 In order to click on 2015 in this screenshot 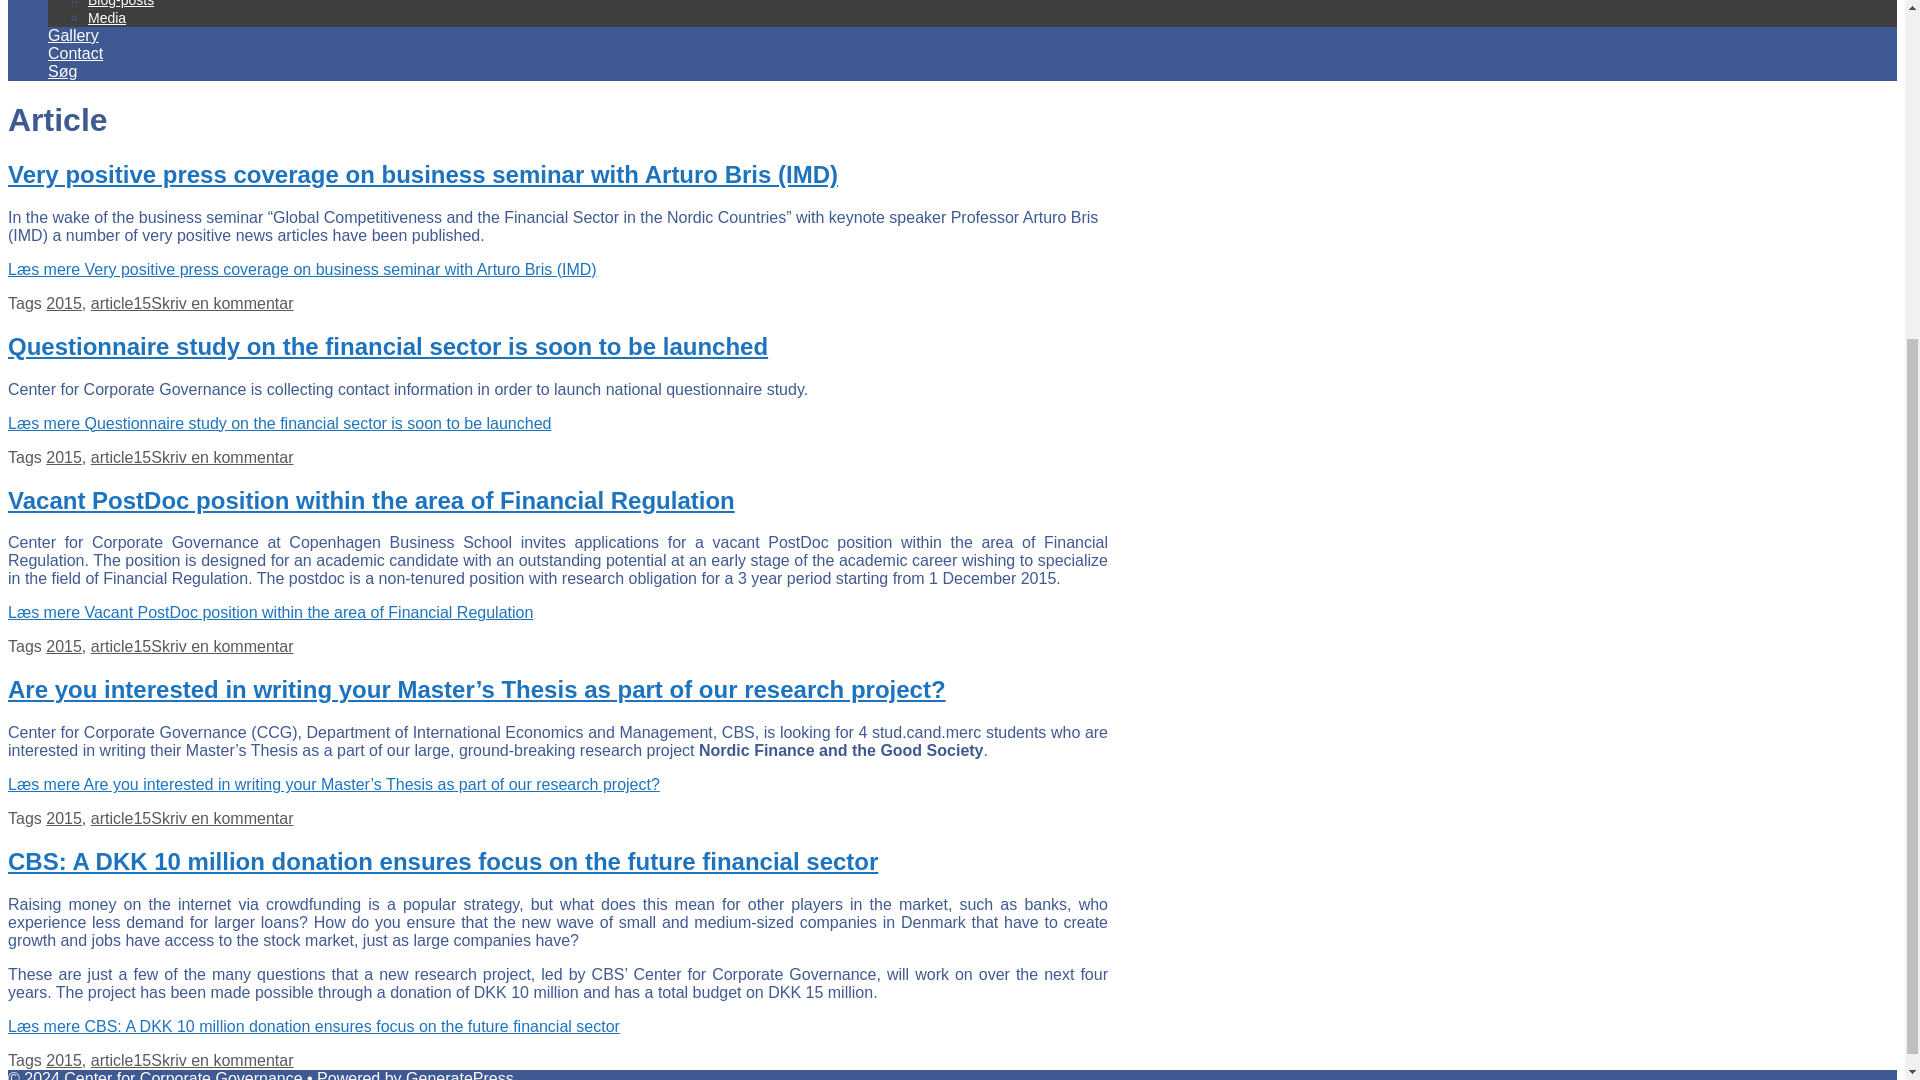, I will do `click(64, 303)`.